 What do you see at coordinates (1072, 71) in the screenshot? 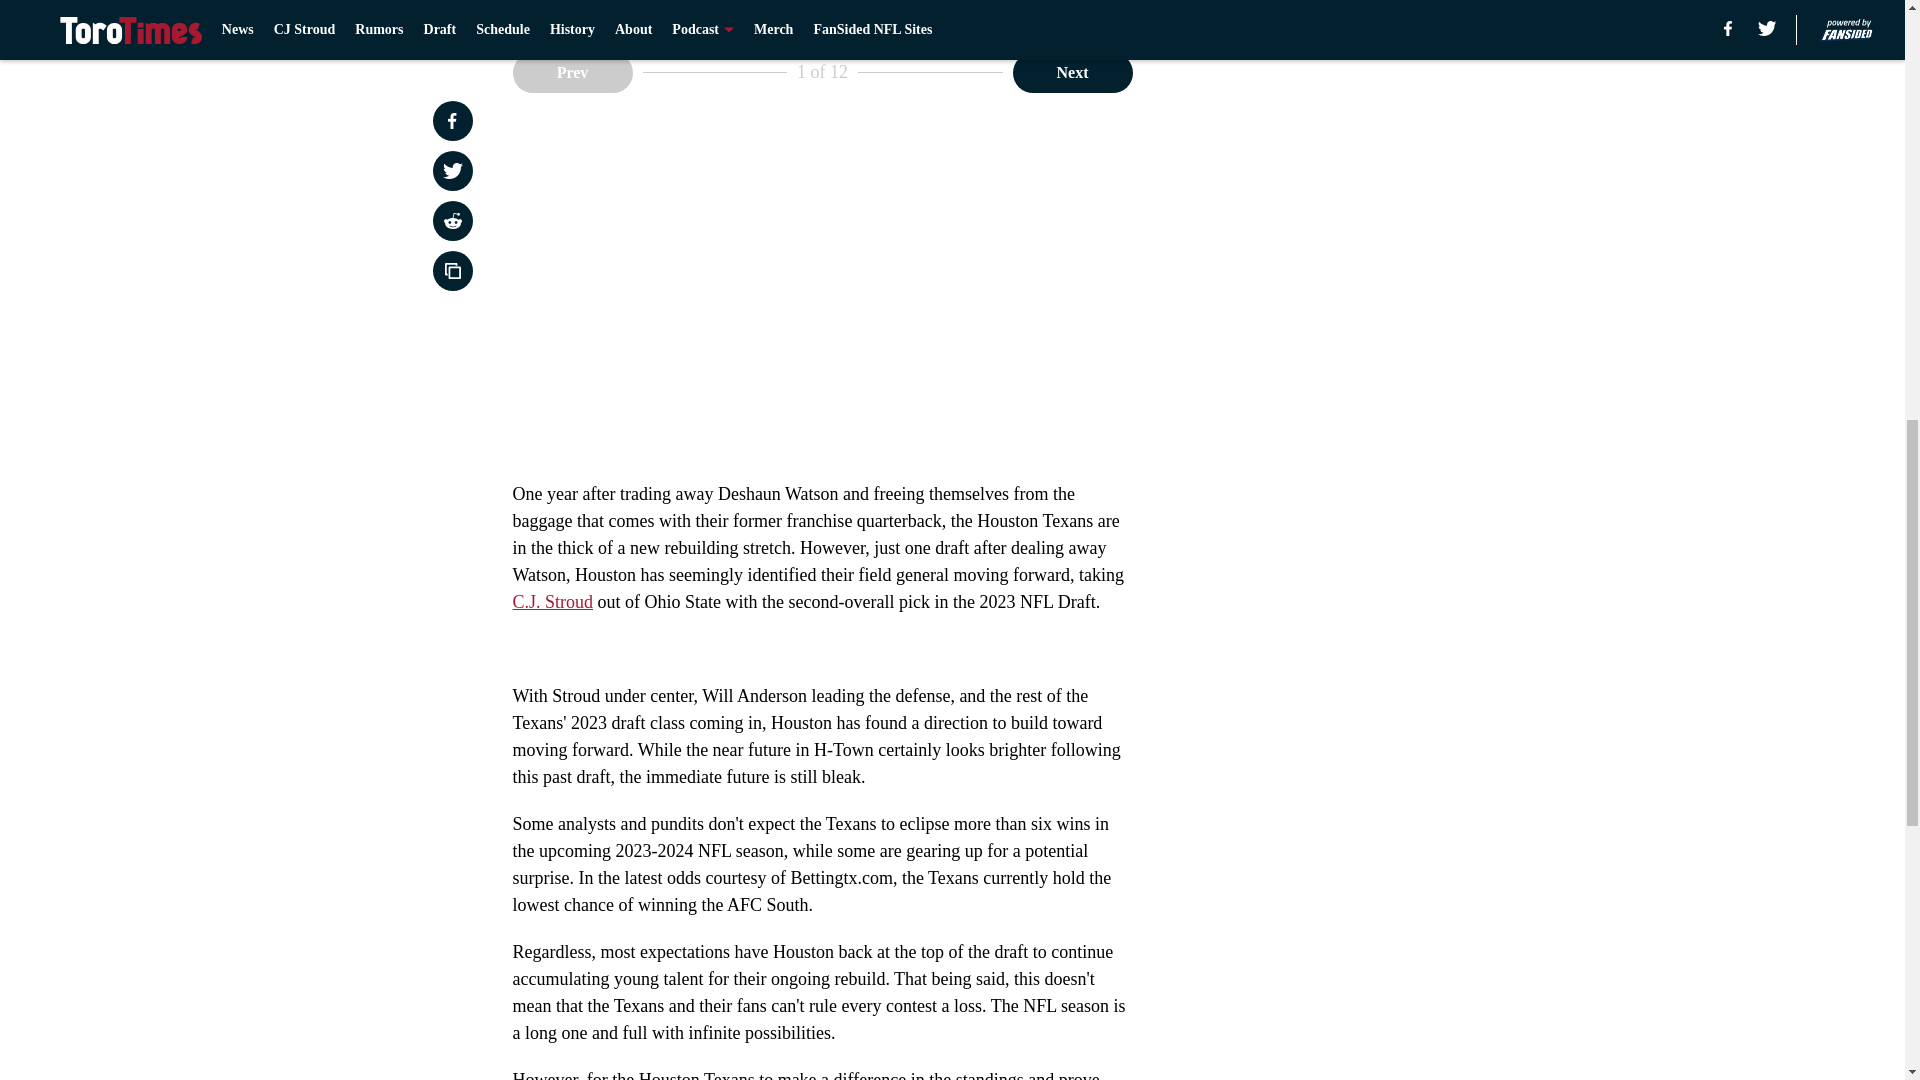
I see `Next` at bounding box center [1072, 71].